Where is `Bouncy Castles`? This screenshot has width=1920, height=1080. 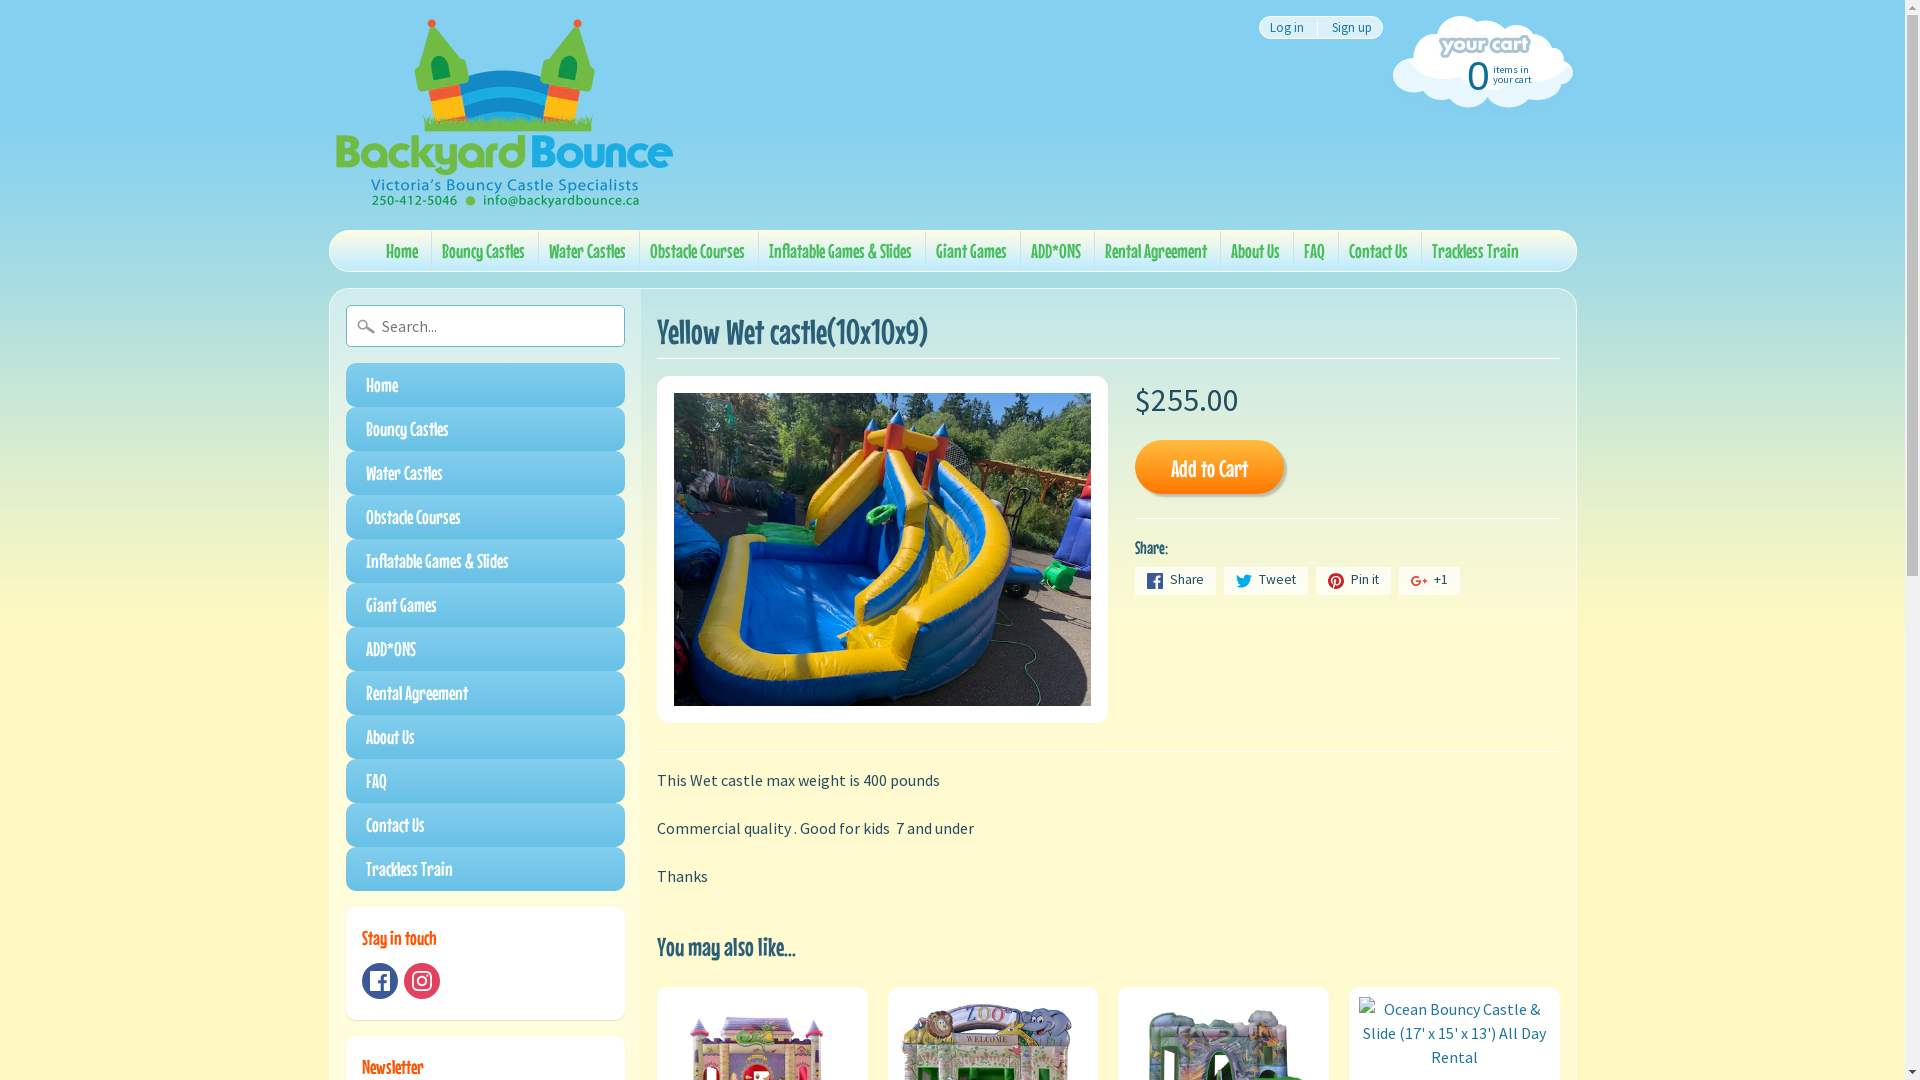 Bouncy Castles is located at coordinates (484, 251).